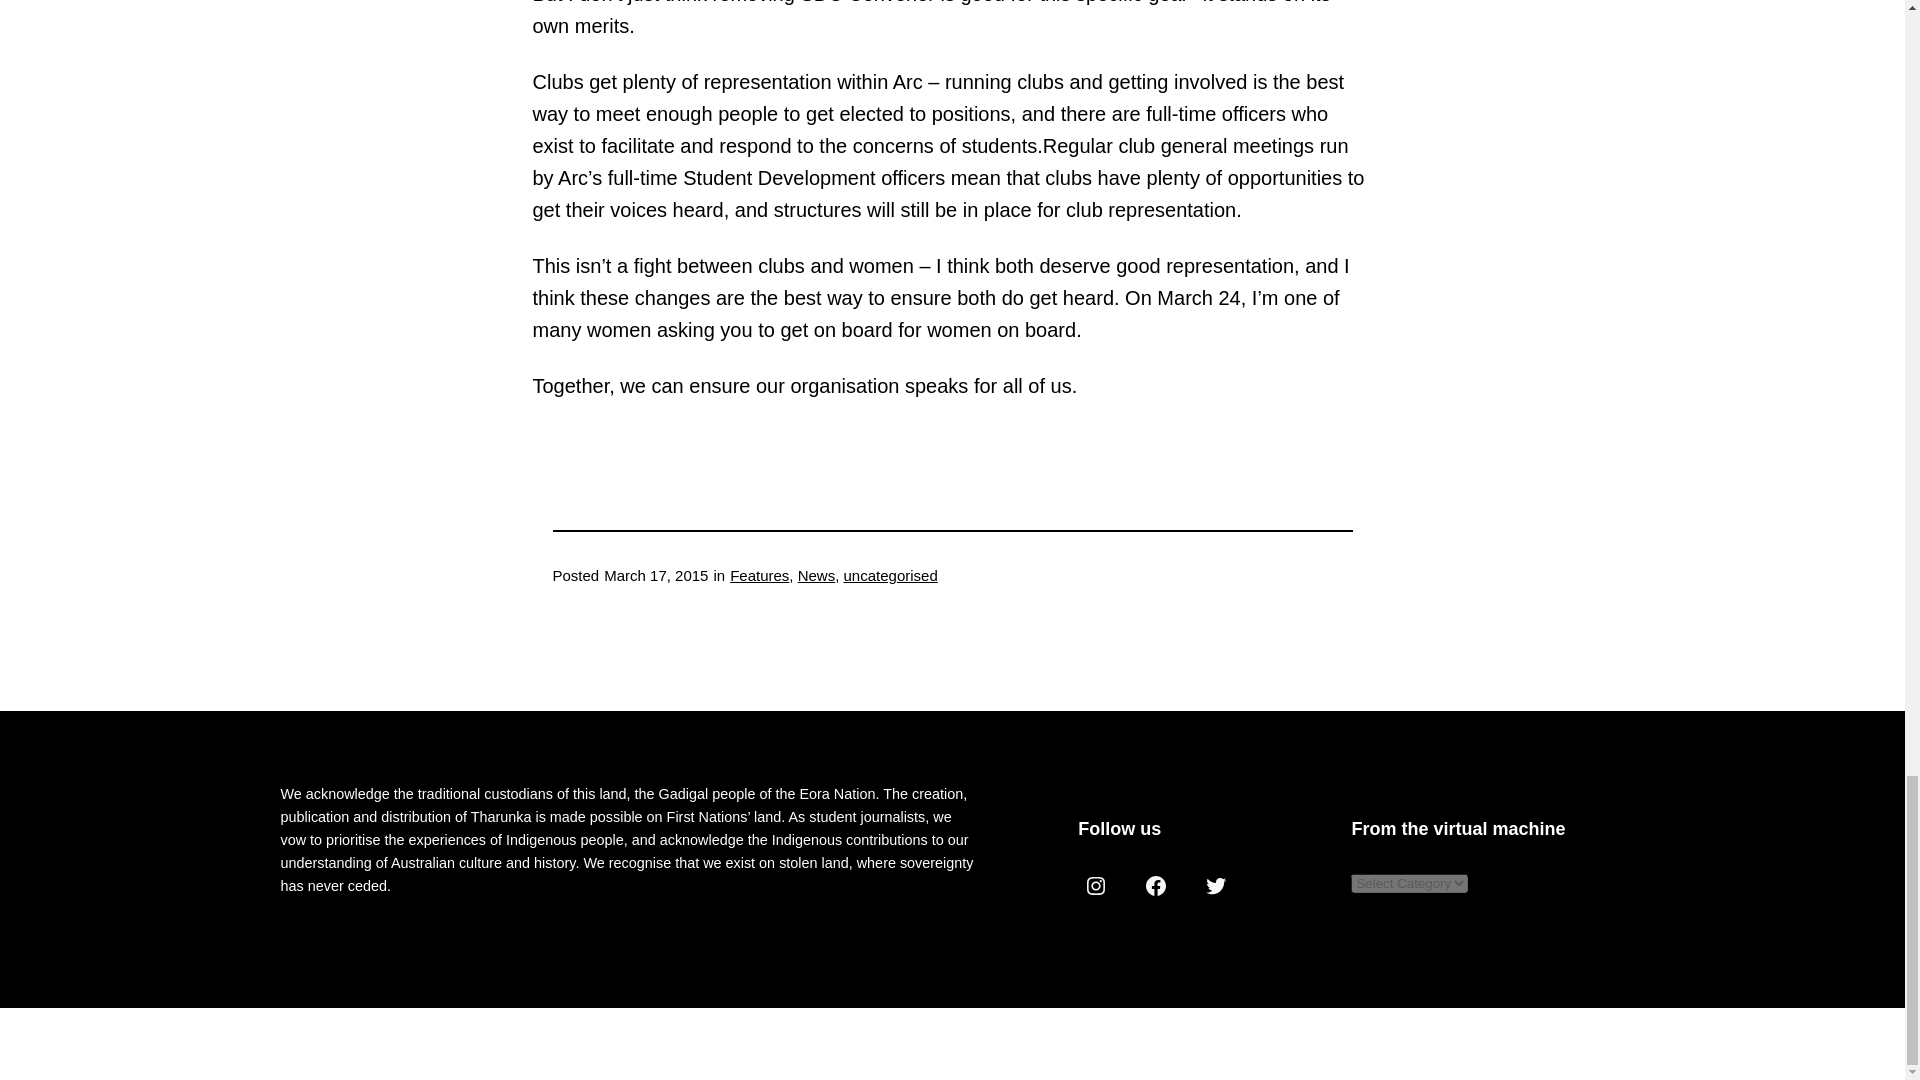 The width and height of the screenshot is (1920, 1080). I want to click on Features, so click(759, 576).